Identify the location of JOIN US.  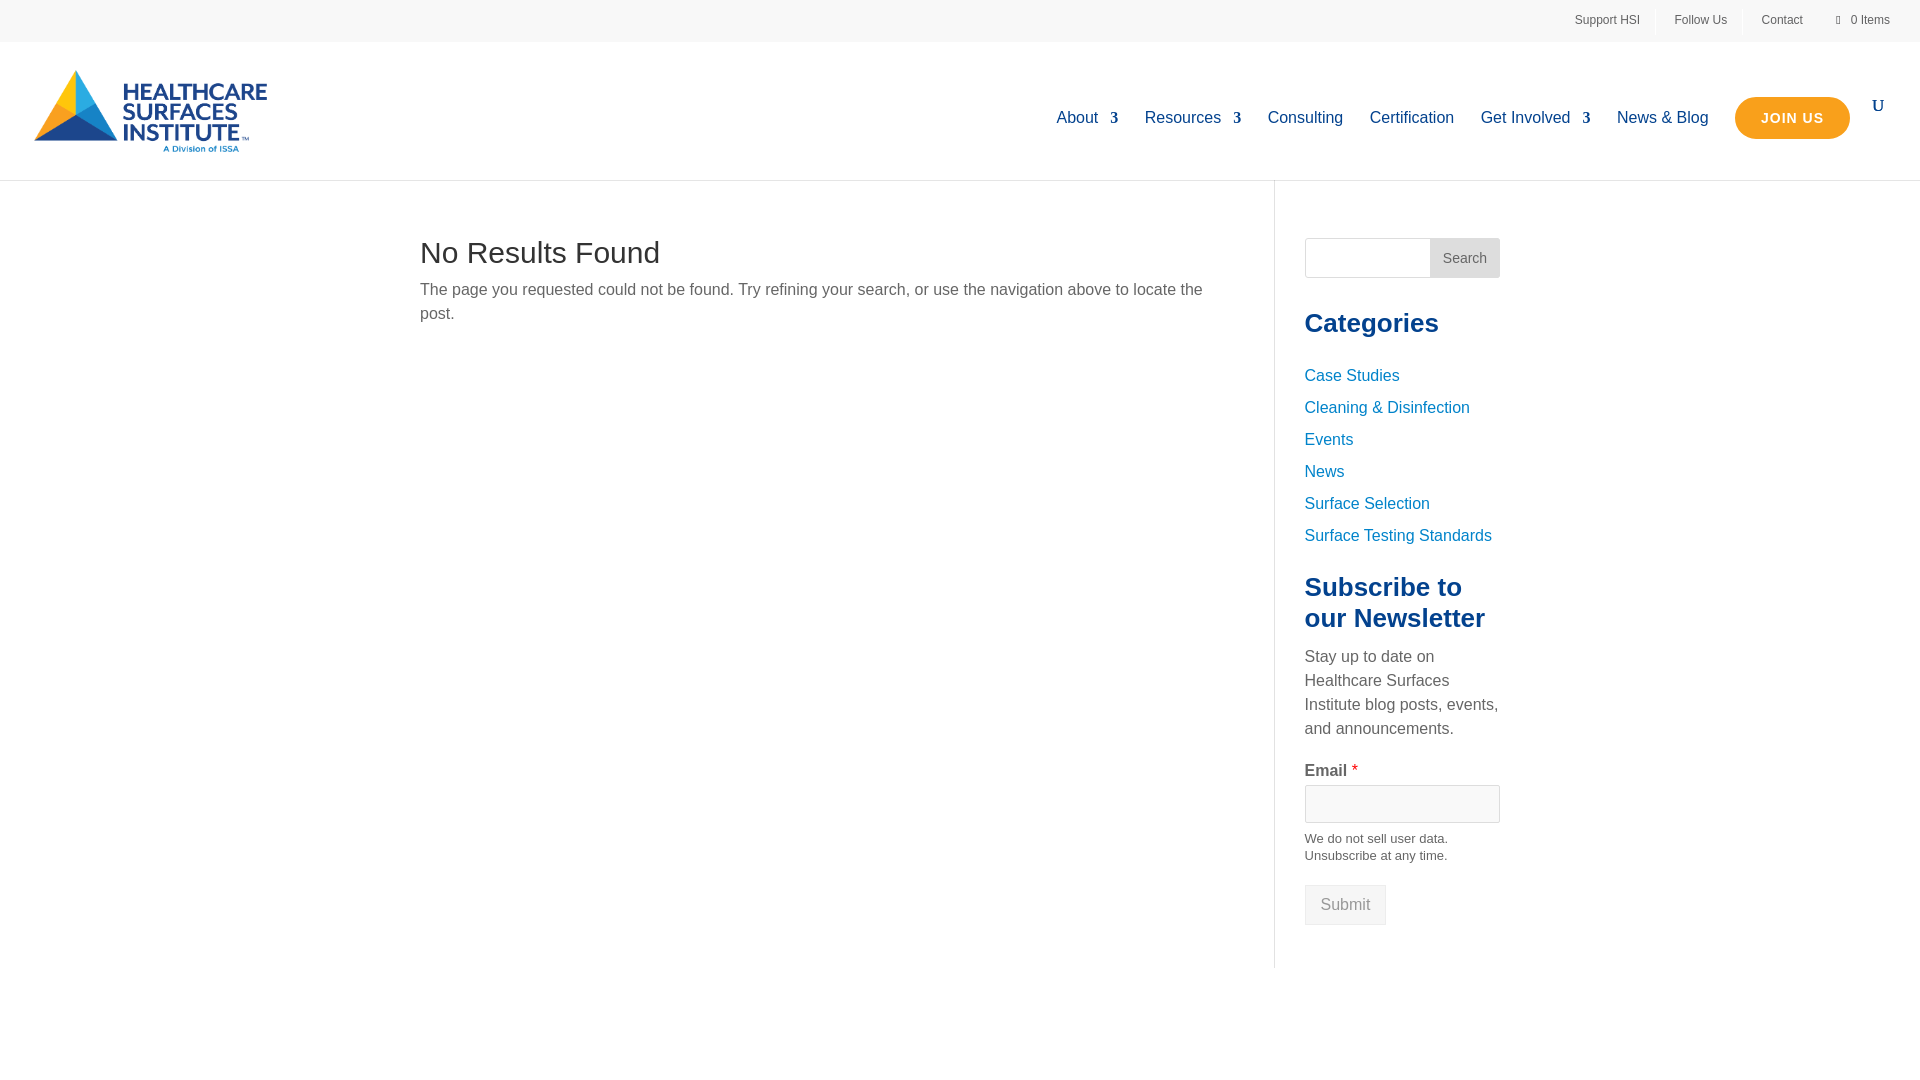
(1792, 118).